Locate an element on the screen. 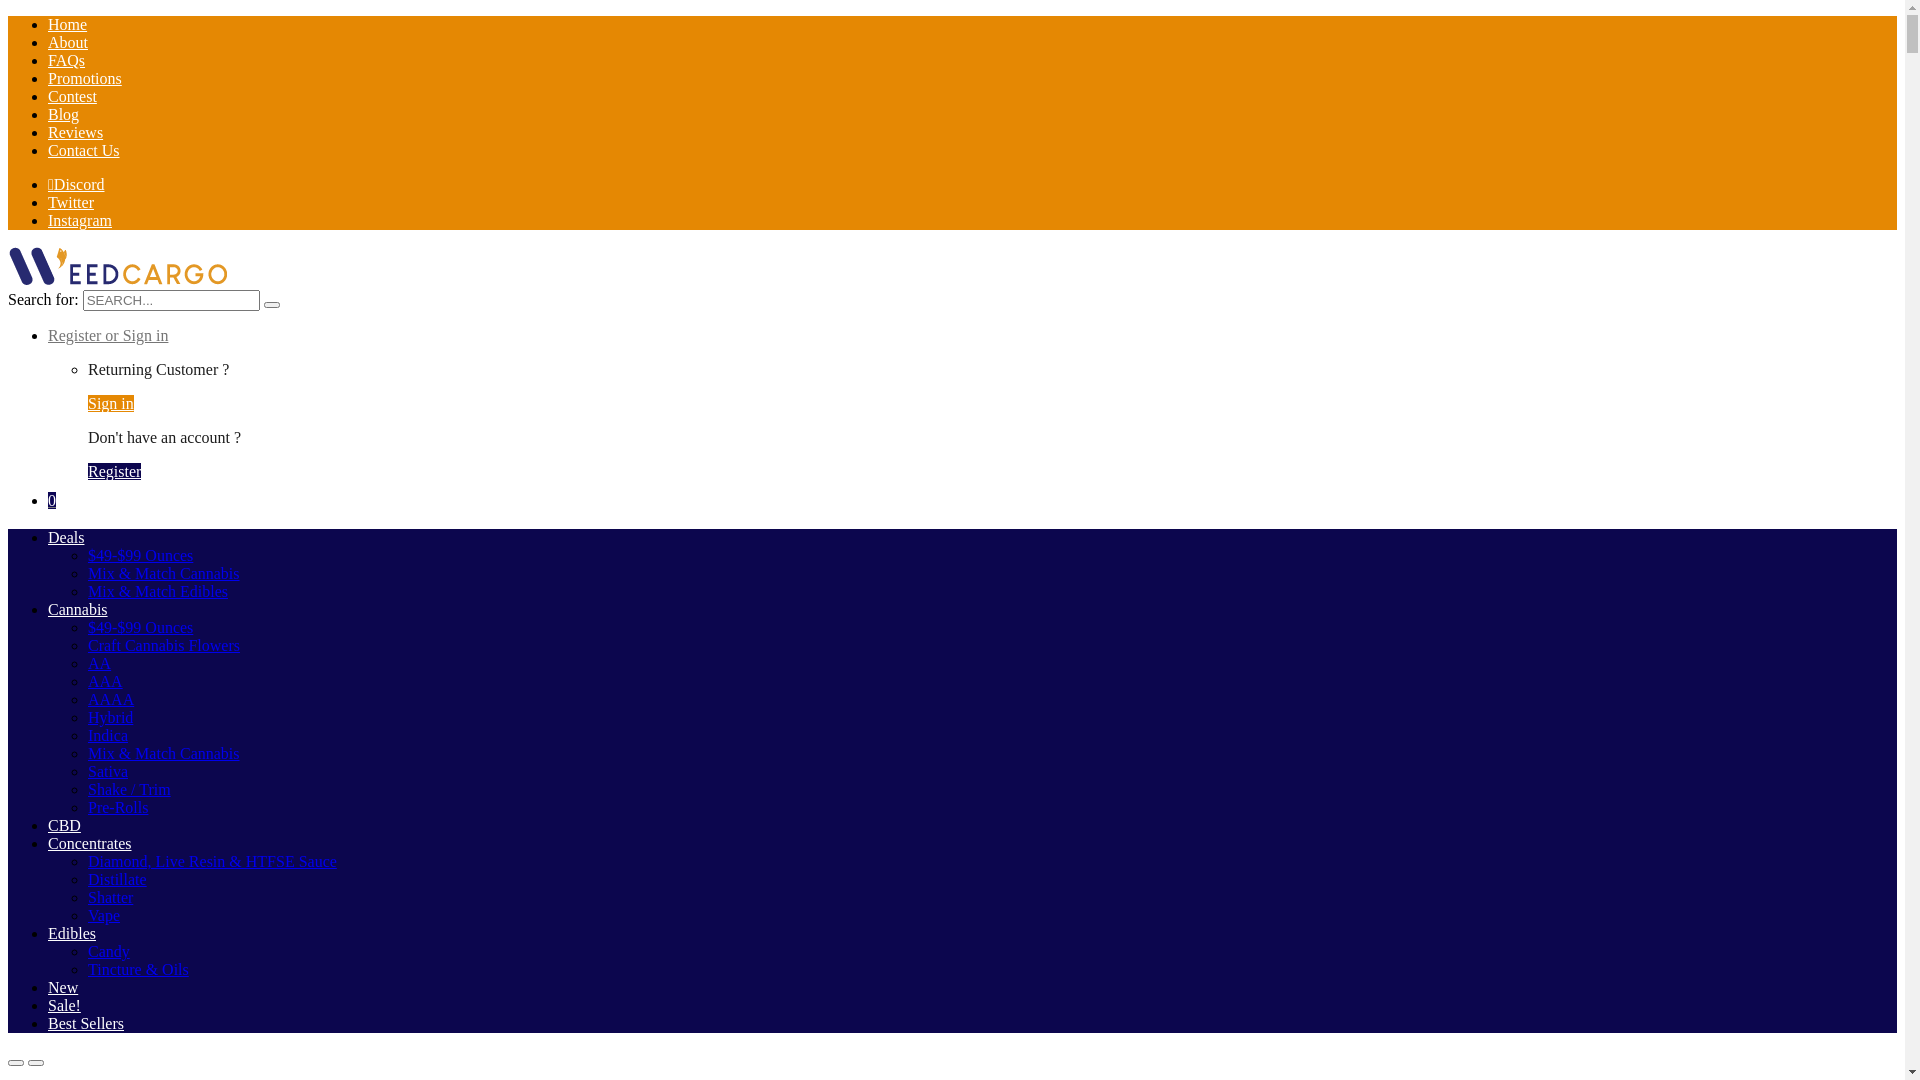 The width and height of the screenshot is (1920, 1080). Best Sellers is located at coordinates (86, 1024).